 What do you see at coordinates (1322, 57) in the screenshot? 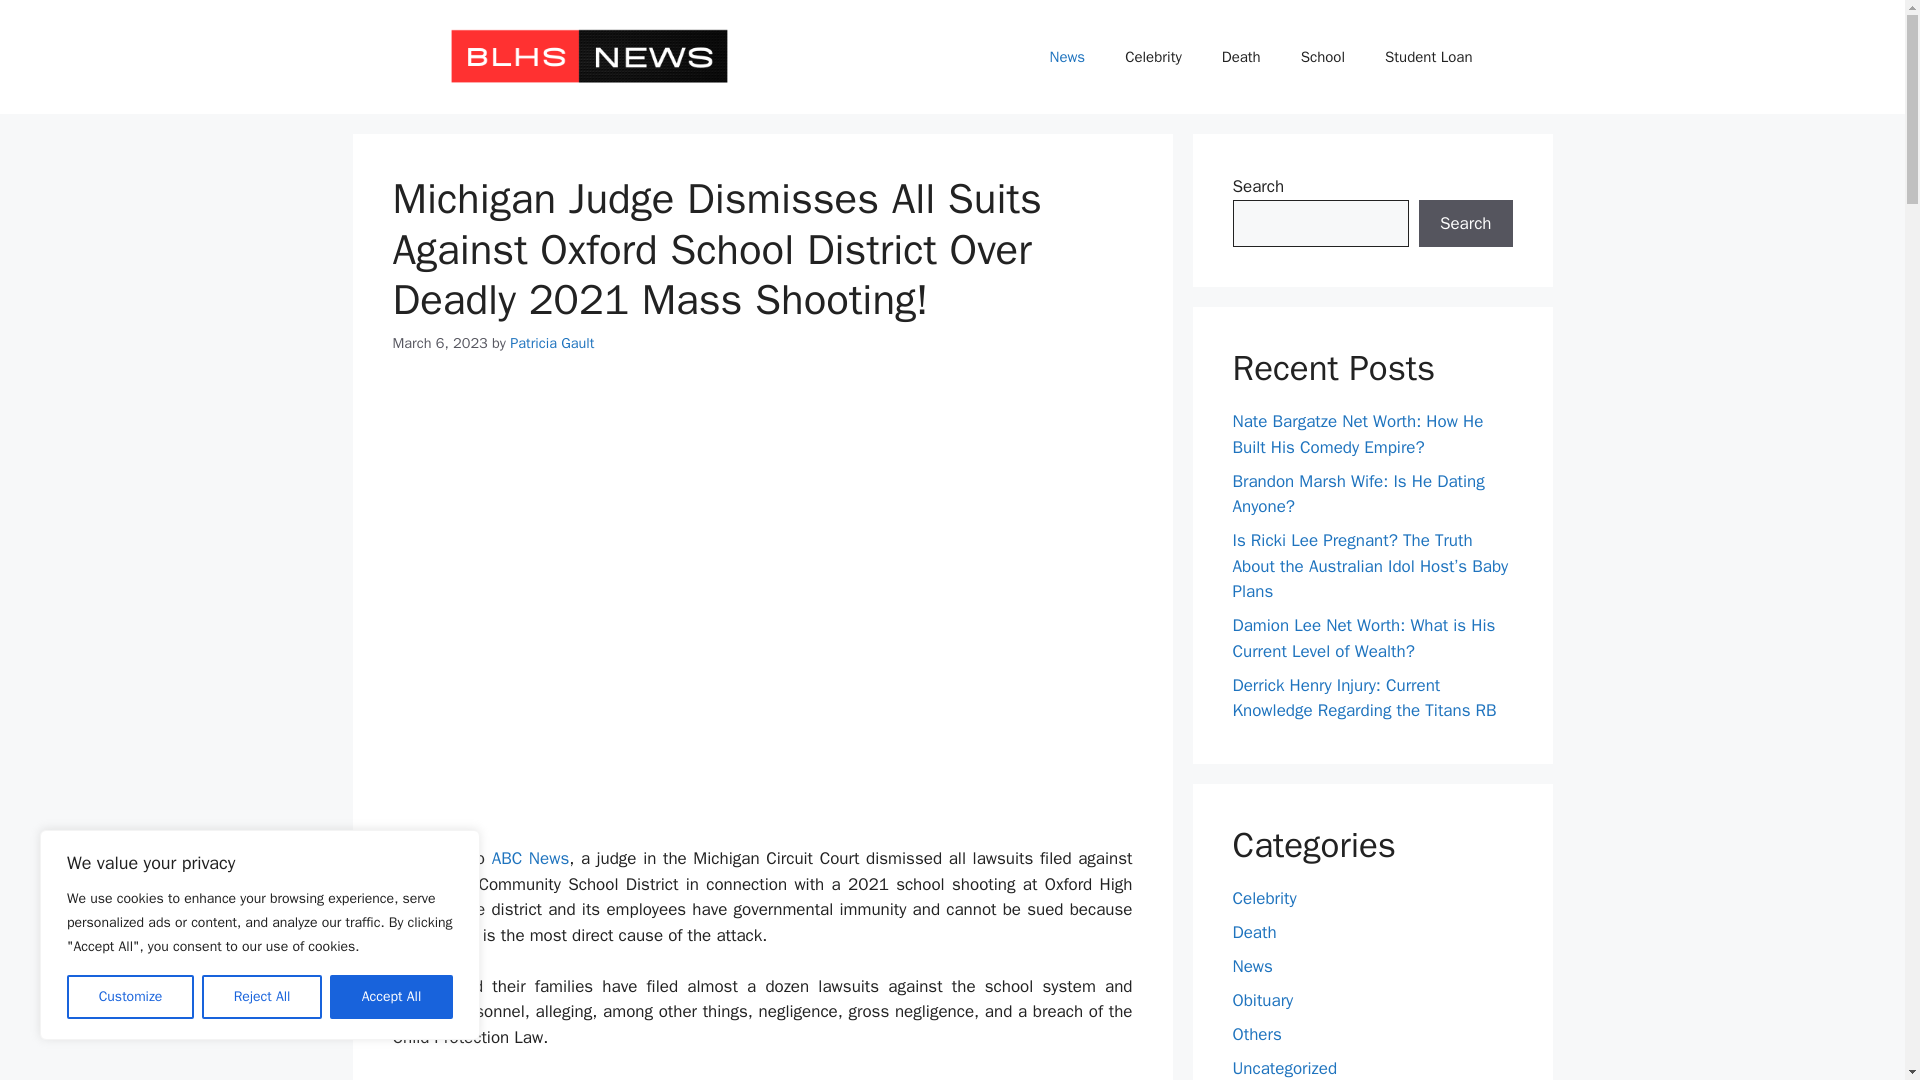
I see `School` at bounding box center [1322, 57].